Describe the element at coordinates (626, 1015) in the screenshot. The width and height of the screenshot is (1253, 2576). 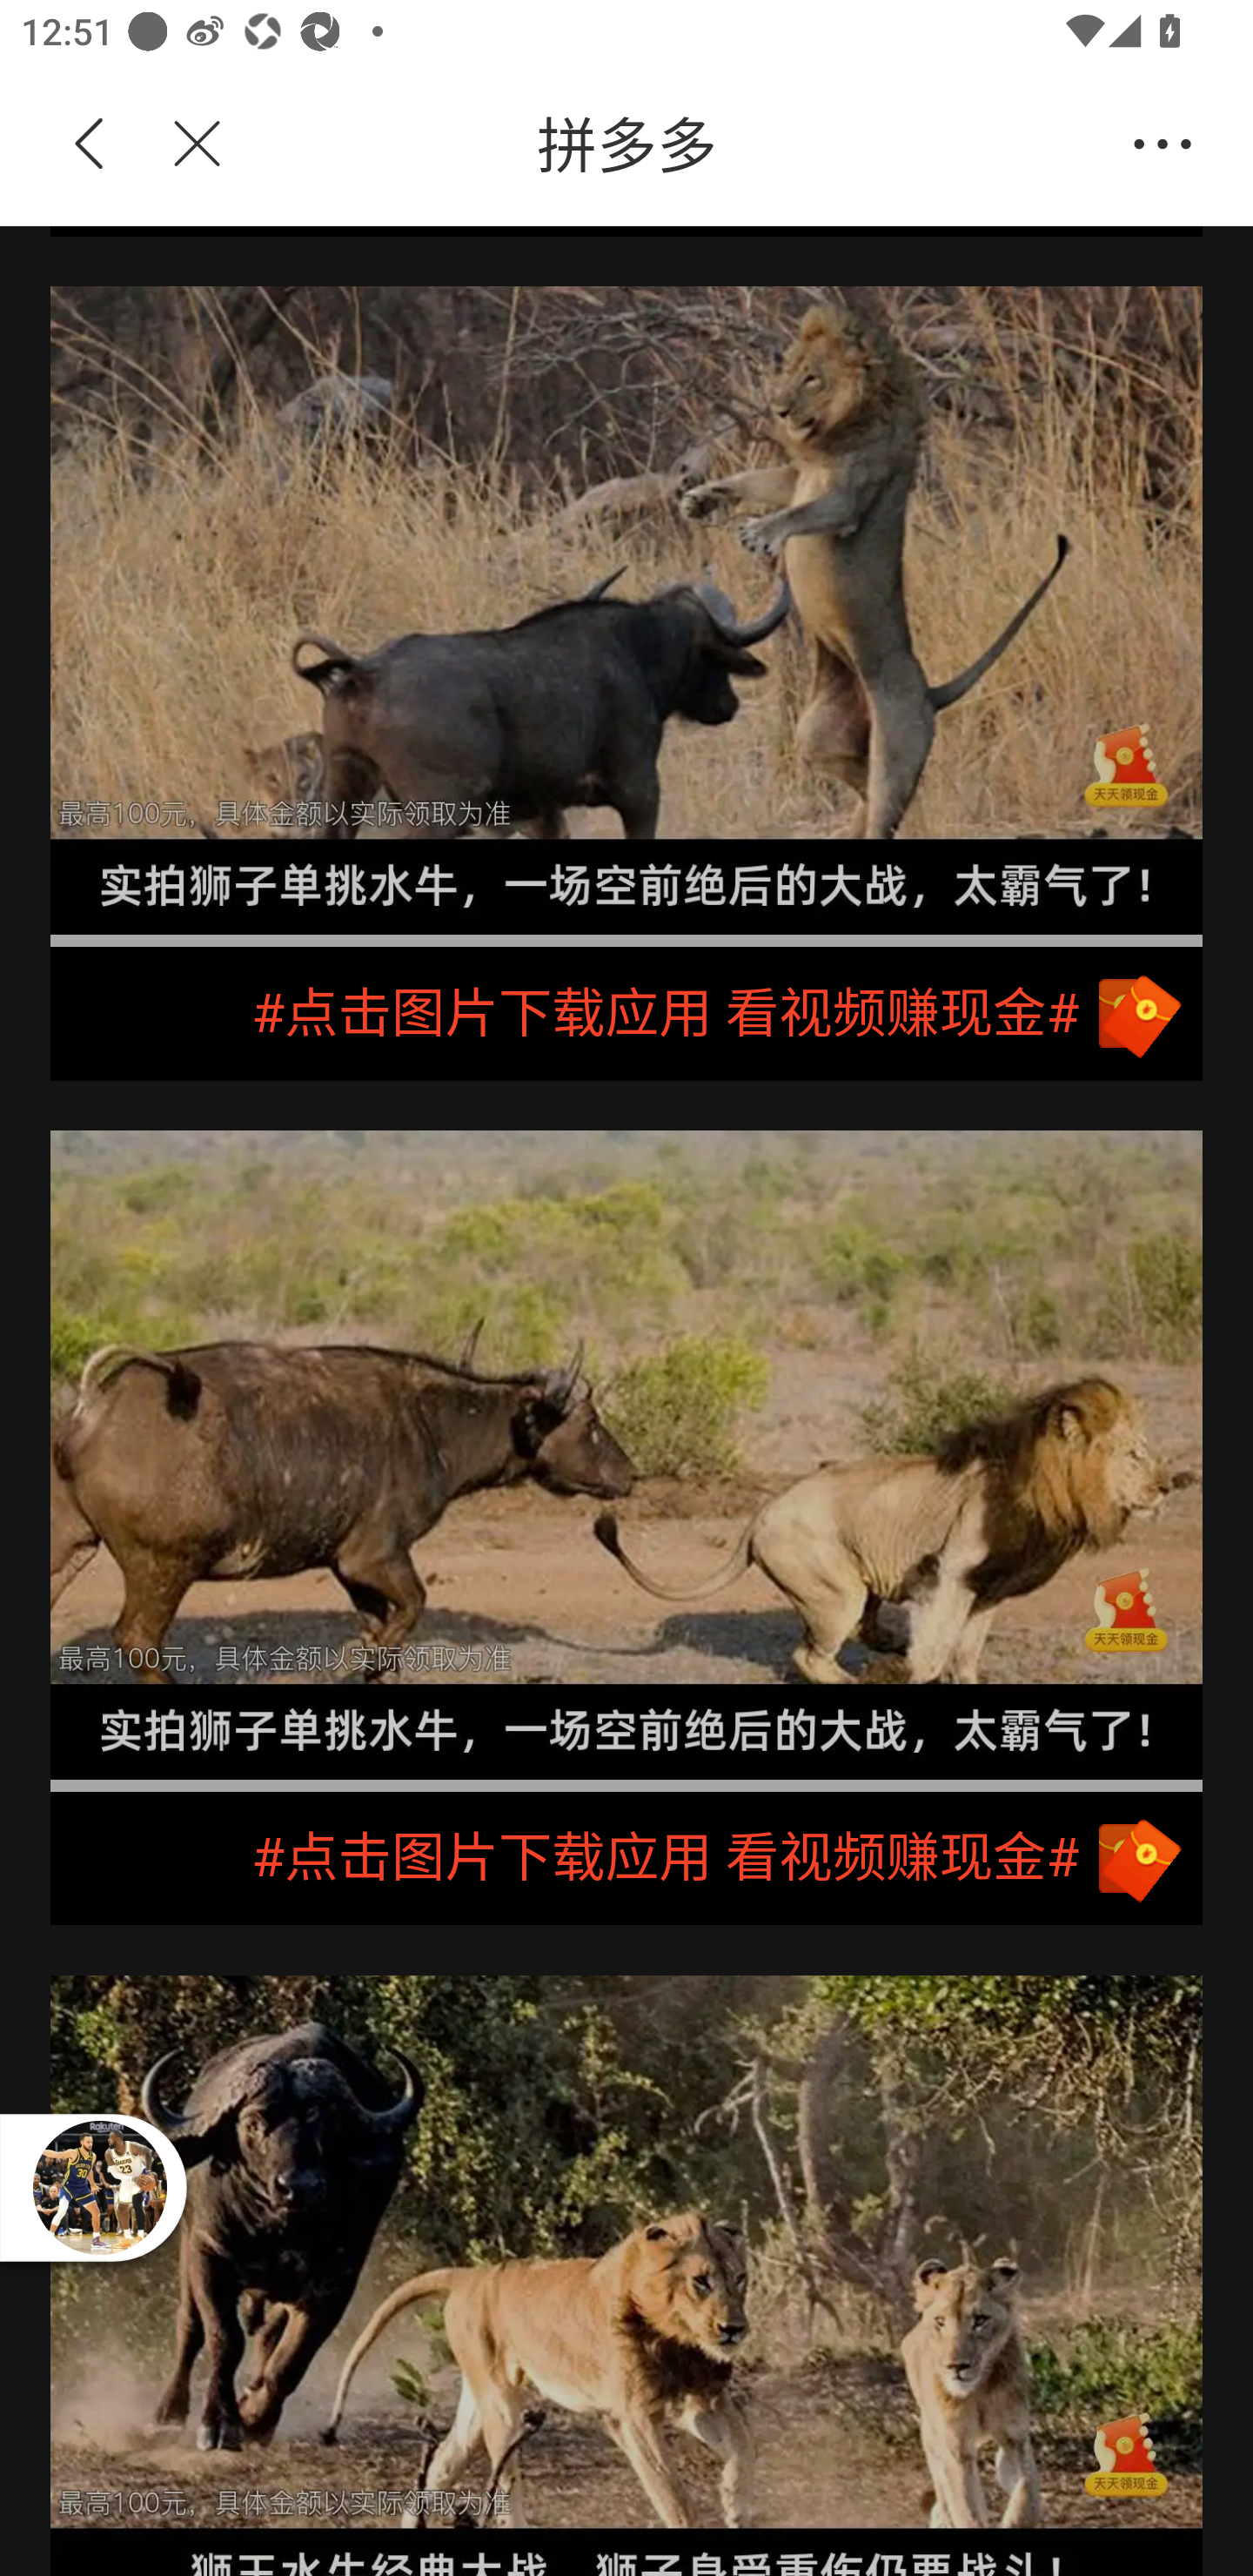
I see `#点击图片下载应用 看视频赚现金#` at that location.